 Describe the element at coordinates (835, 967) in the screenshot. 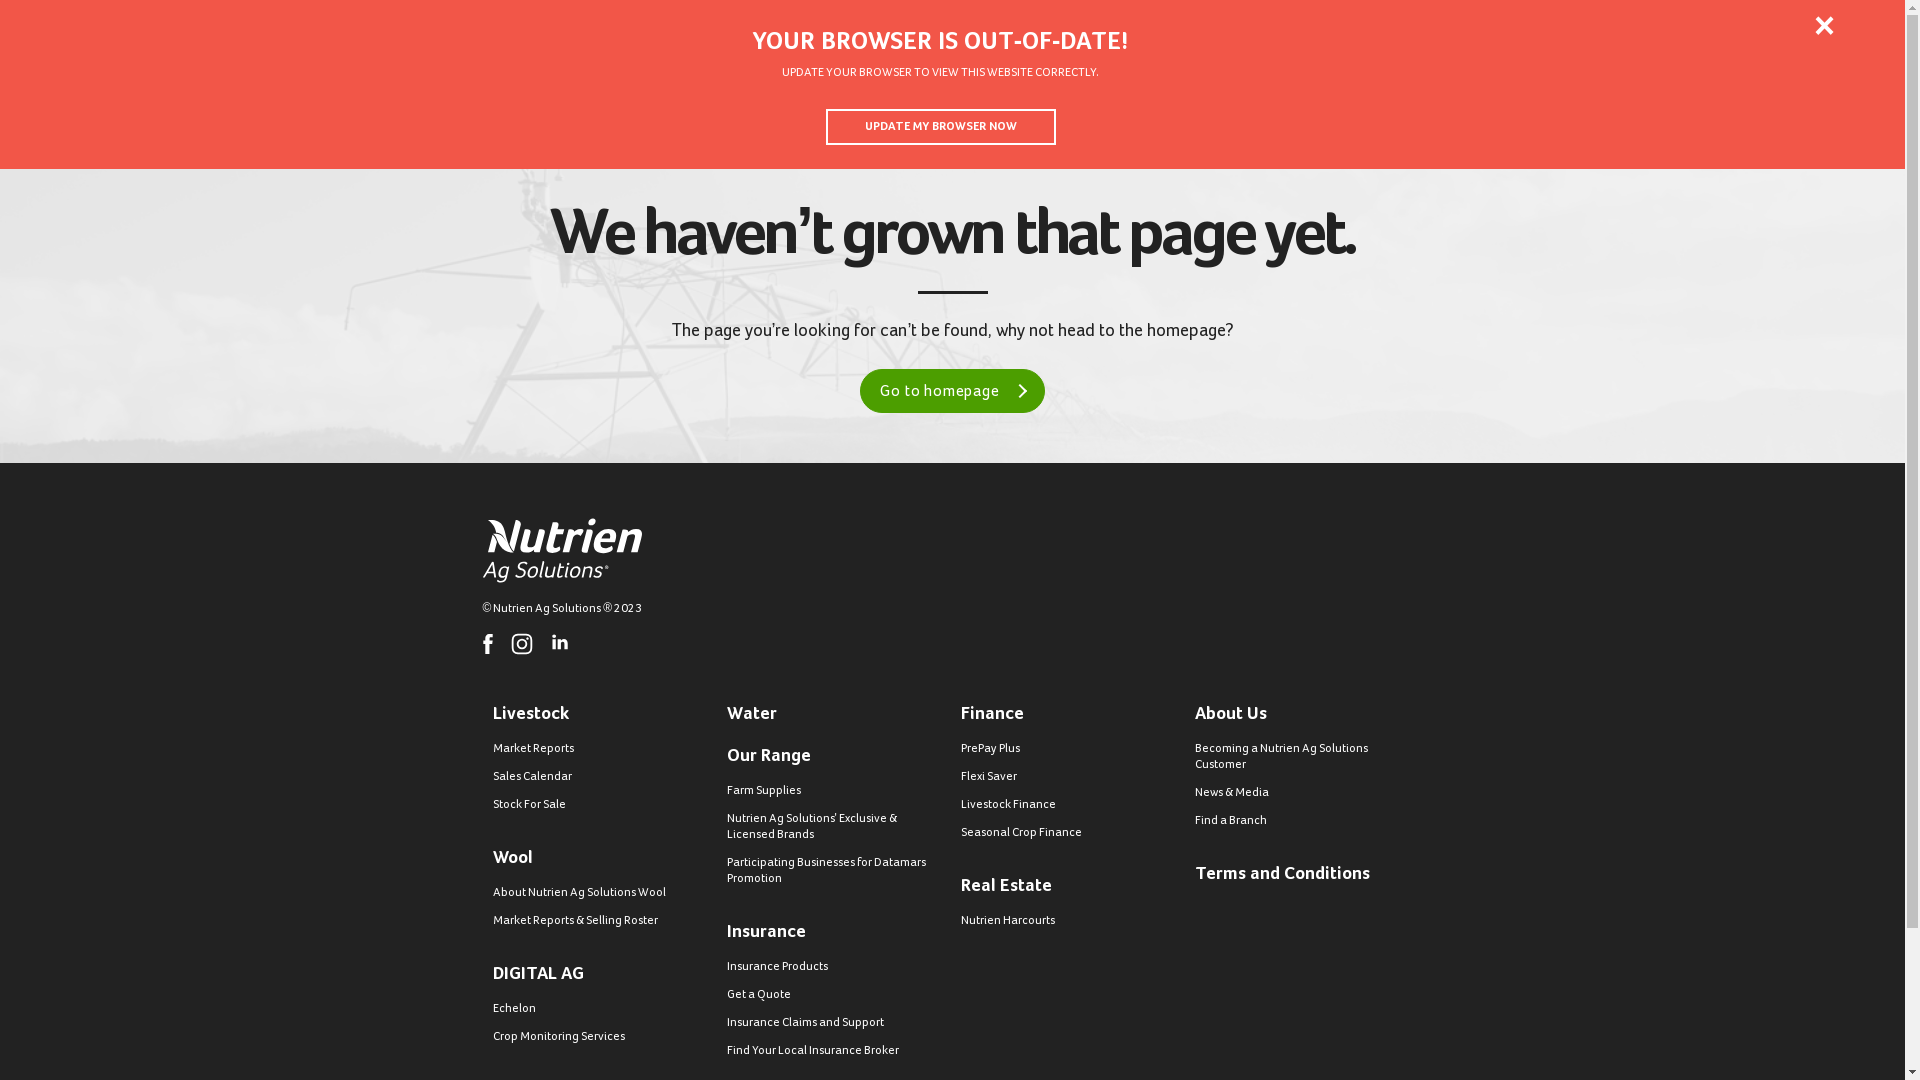

I see `Insurance Products` at that location.